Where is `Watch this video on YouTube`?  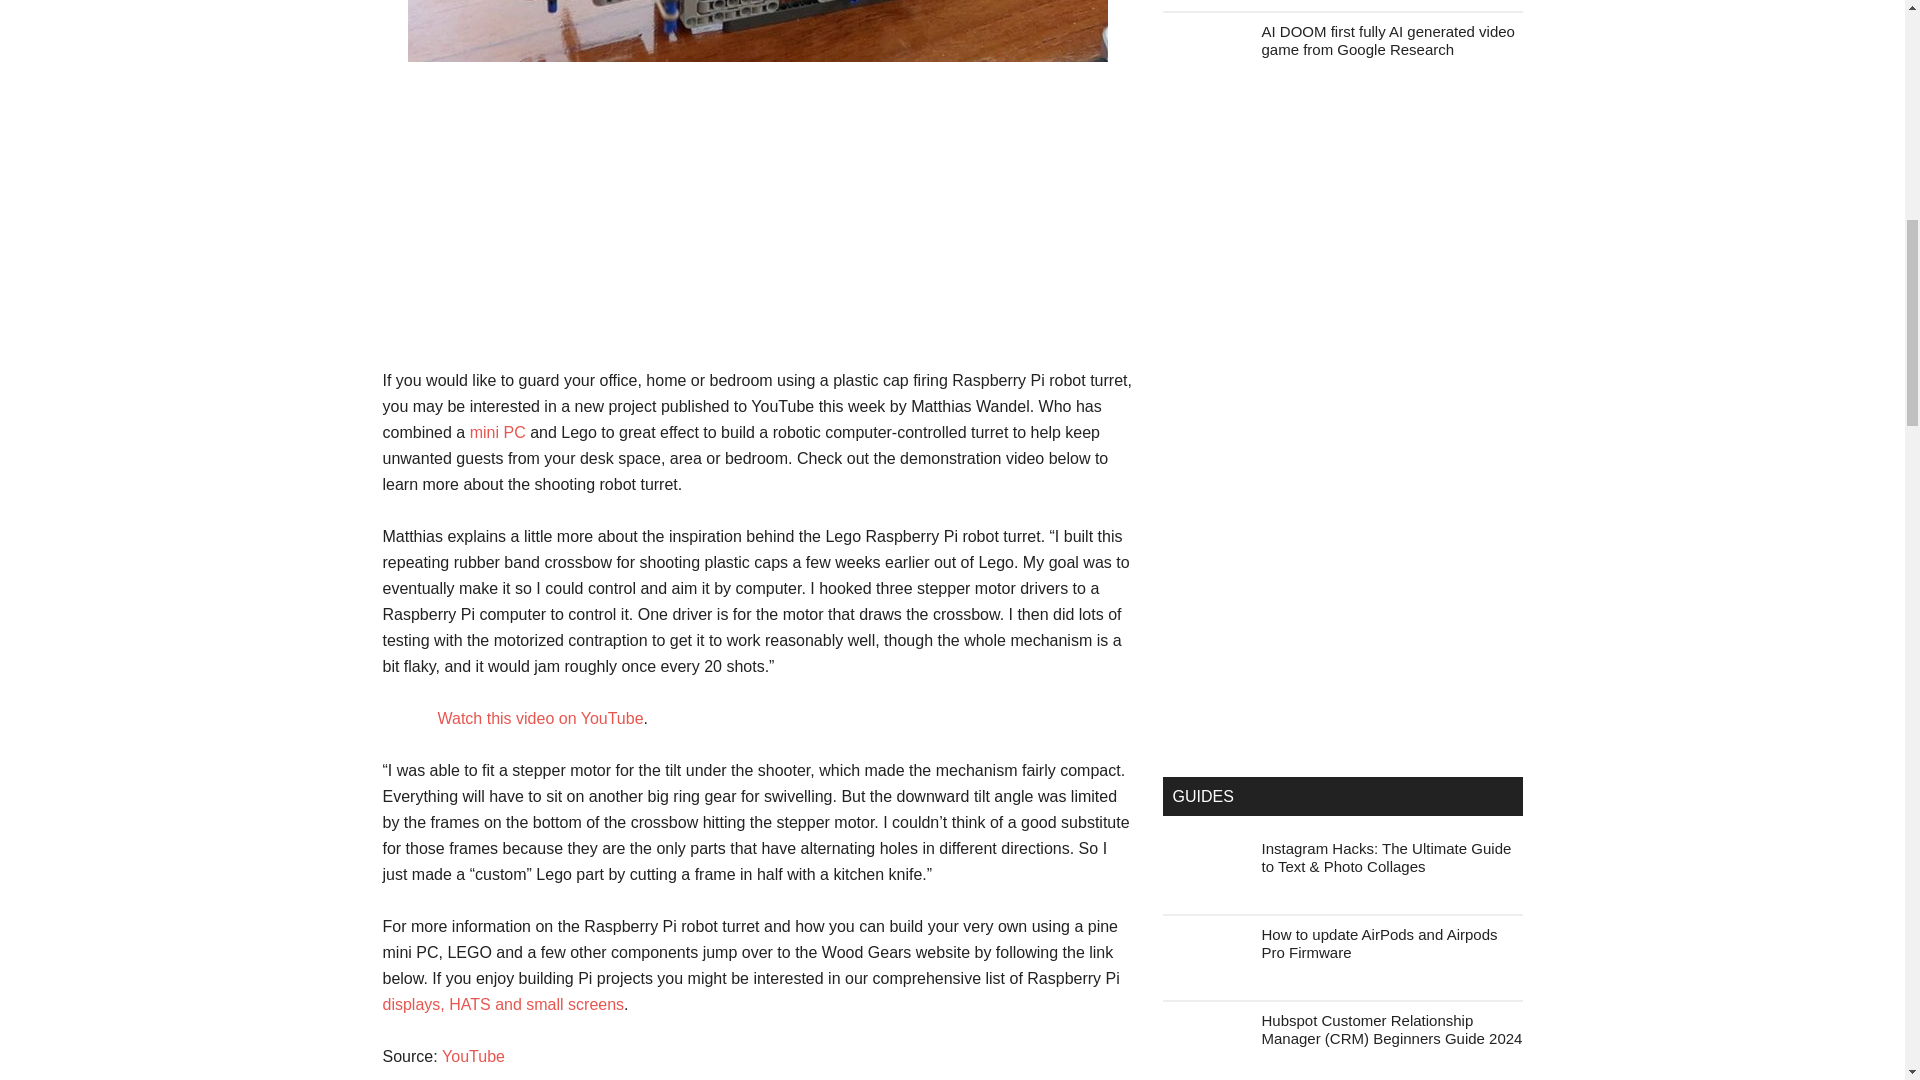
Watch this video on YouTube is located at coordinates (540, 718).